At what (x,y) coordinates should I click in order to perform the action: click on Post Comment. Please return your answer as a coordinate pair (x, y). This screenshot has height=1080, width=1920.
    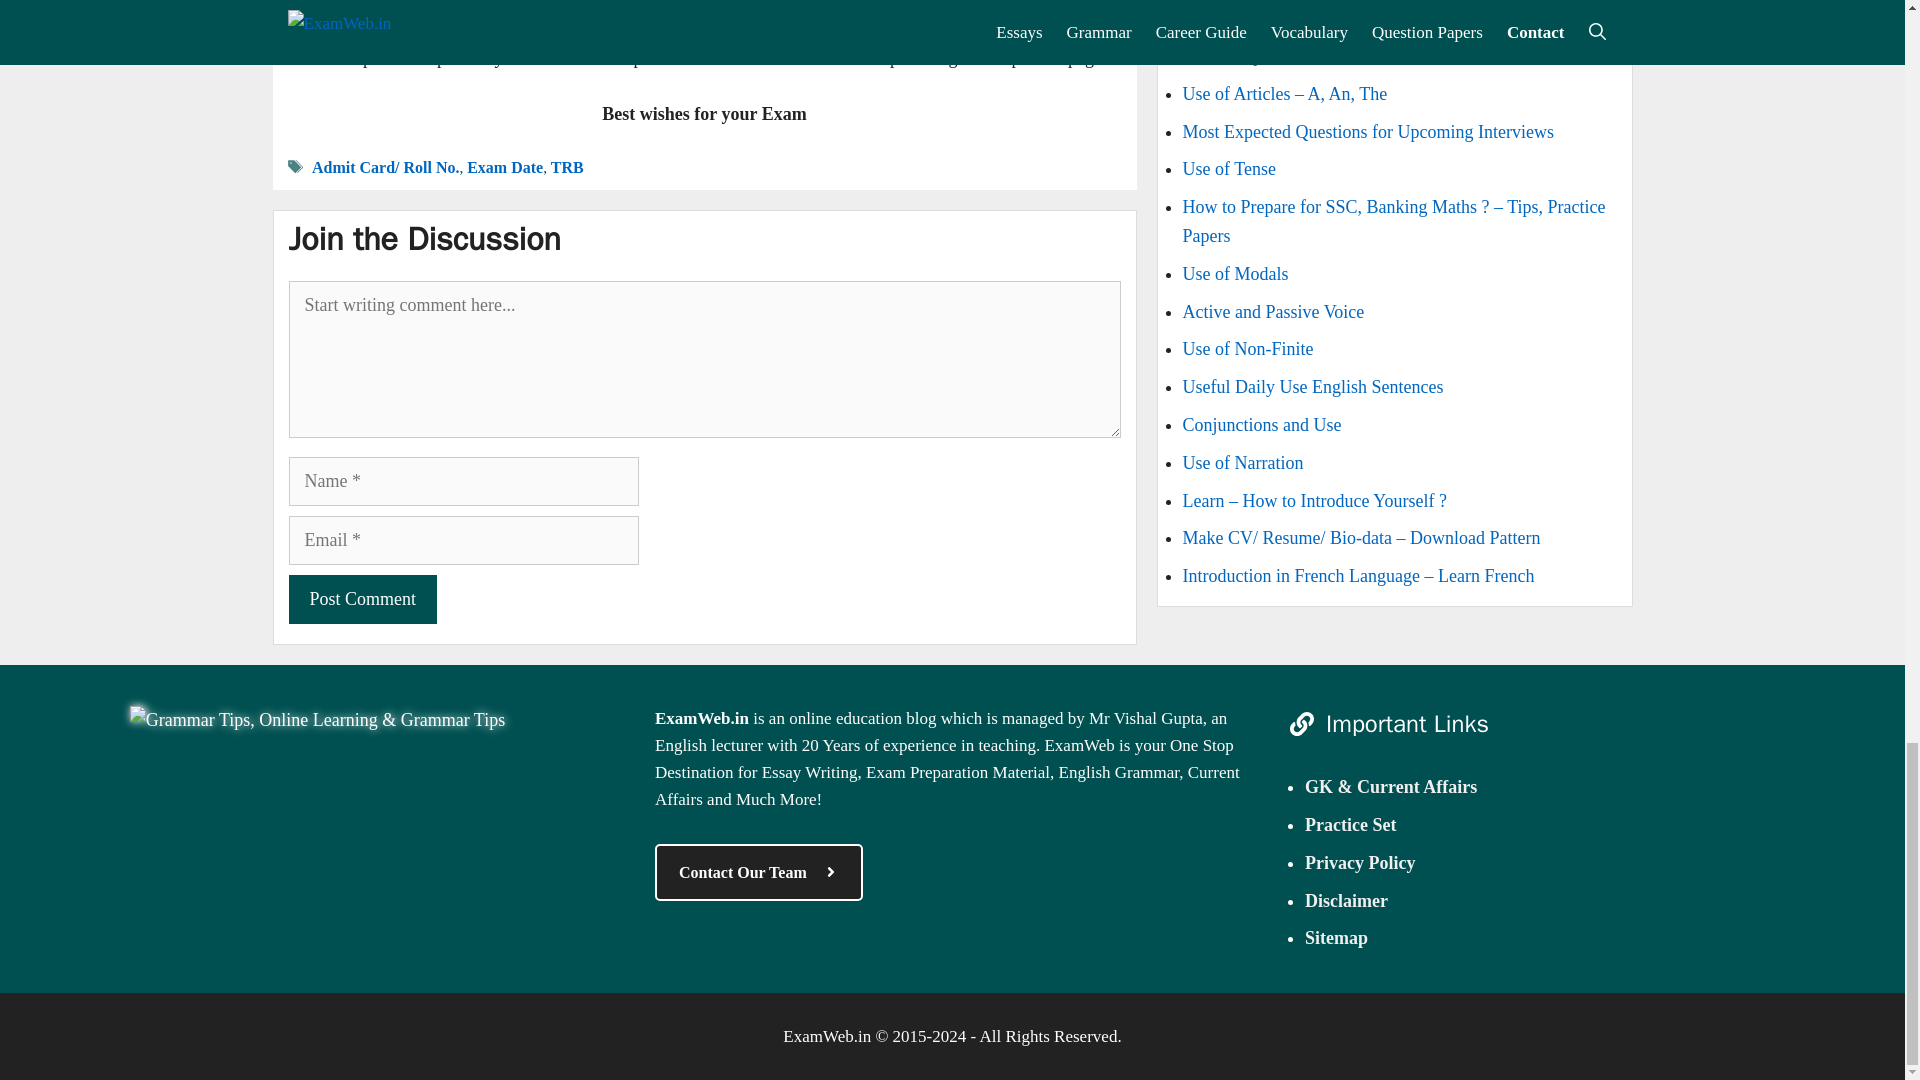
    Looking at the image, I should click on (362, 599).